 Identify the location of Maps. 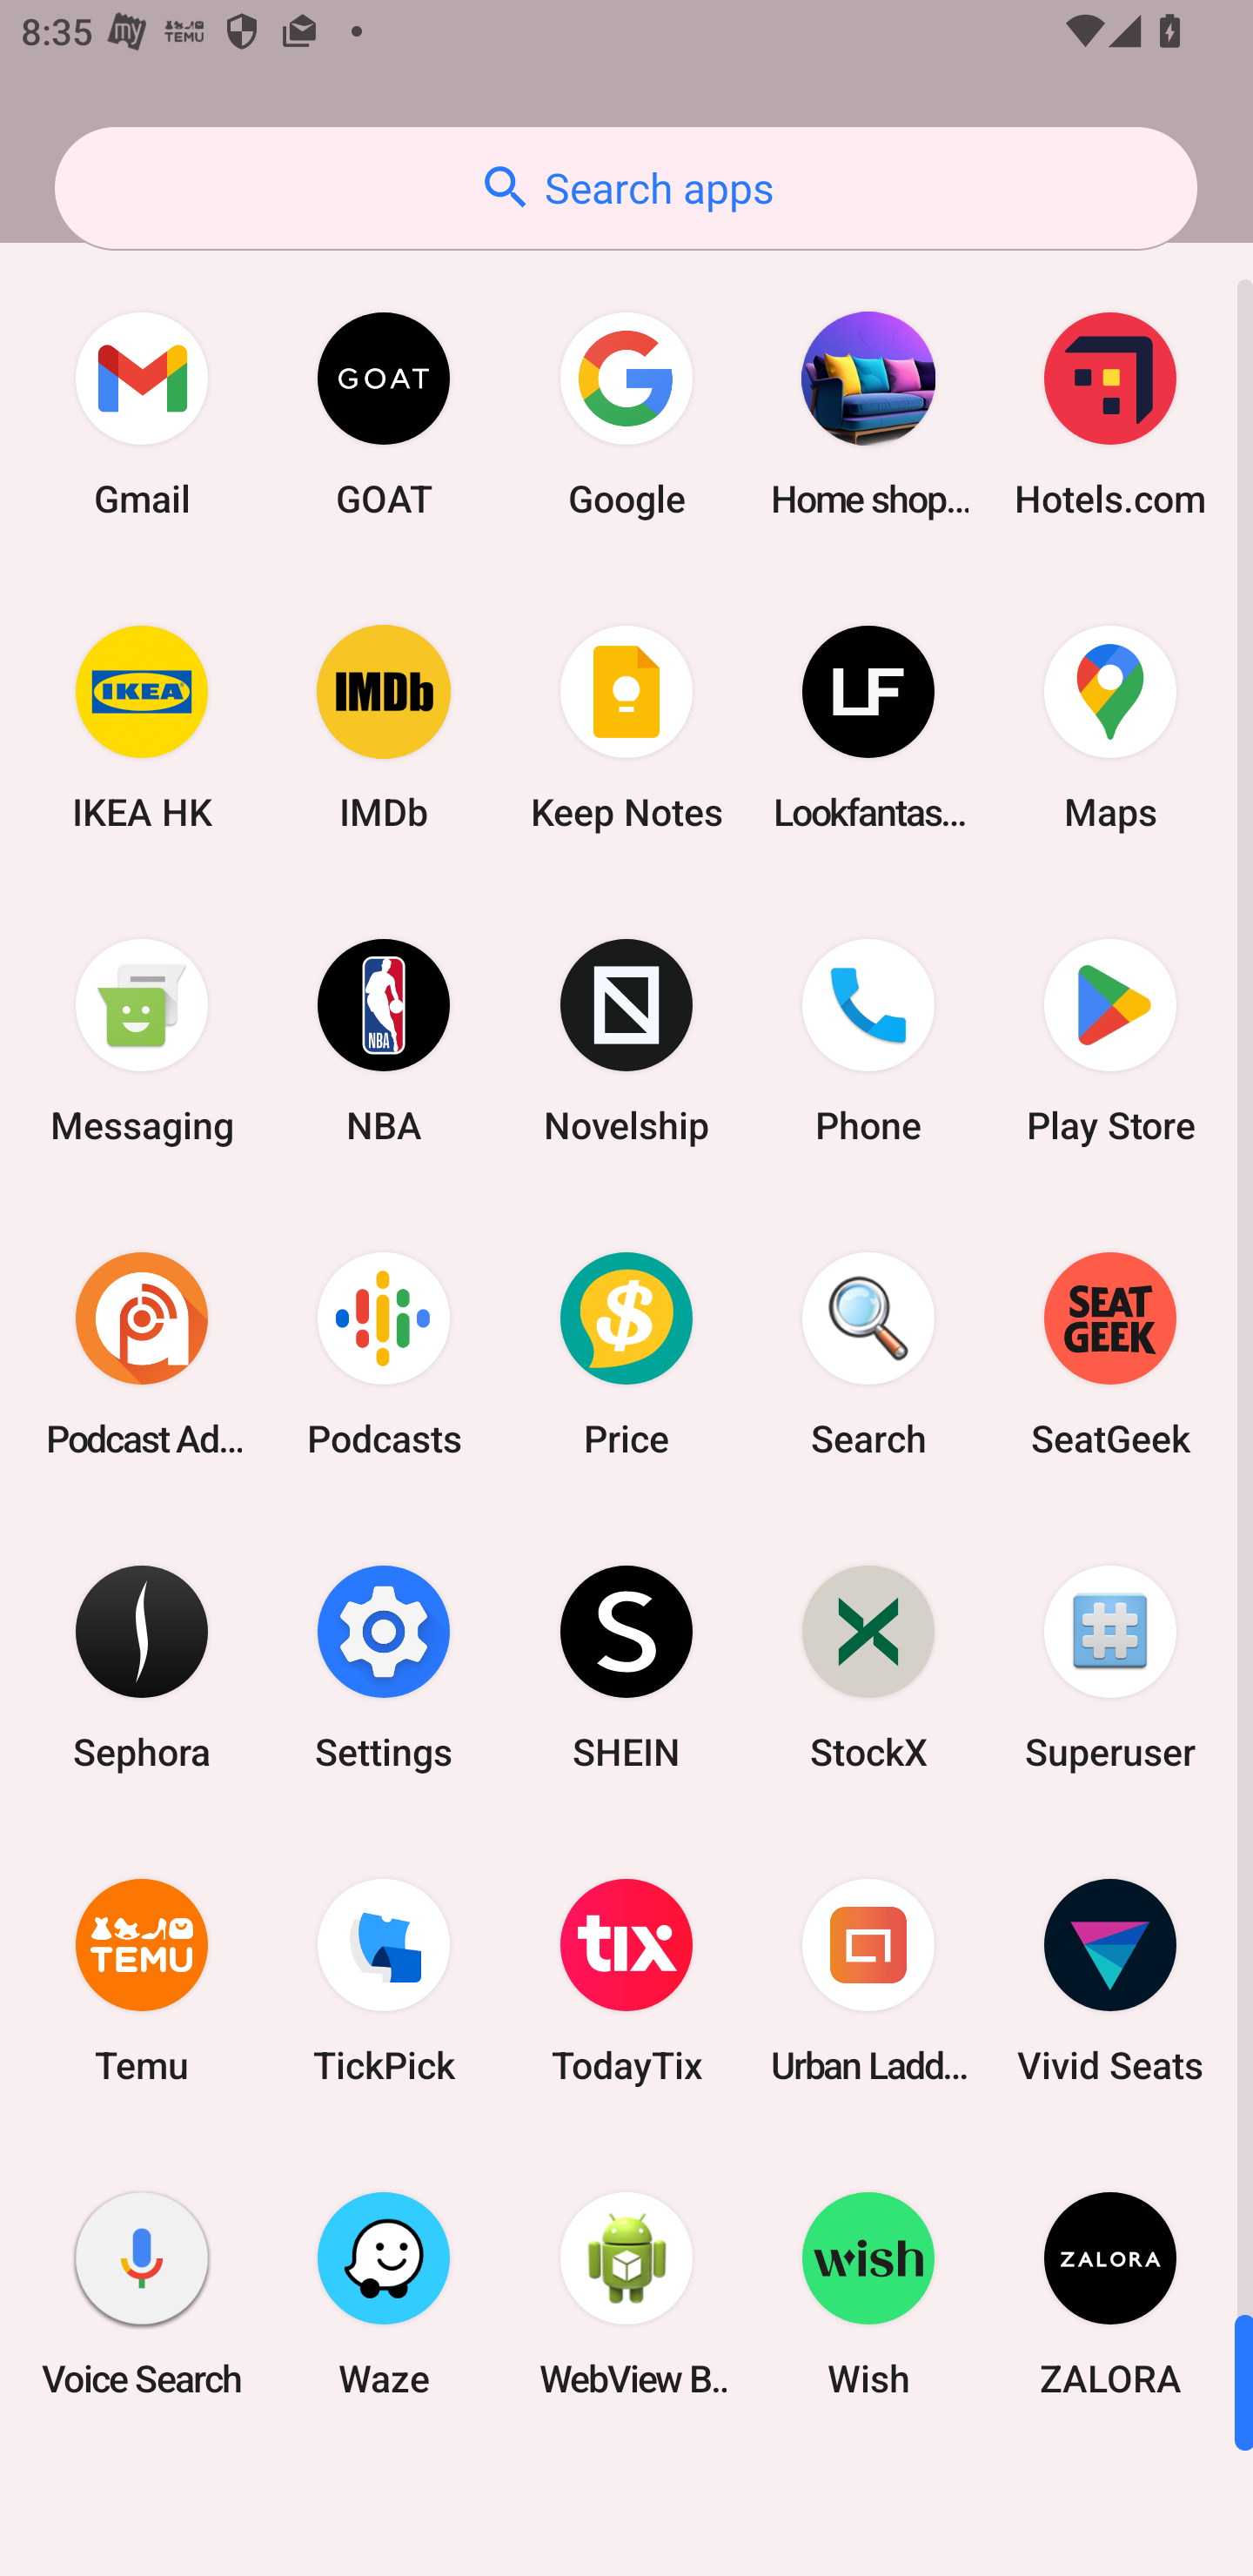
(1110, 728).